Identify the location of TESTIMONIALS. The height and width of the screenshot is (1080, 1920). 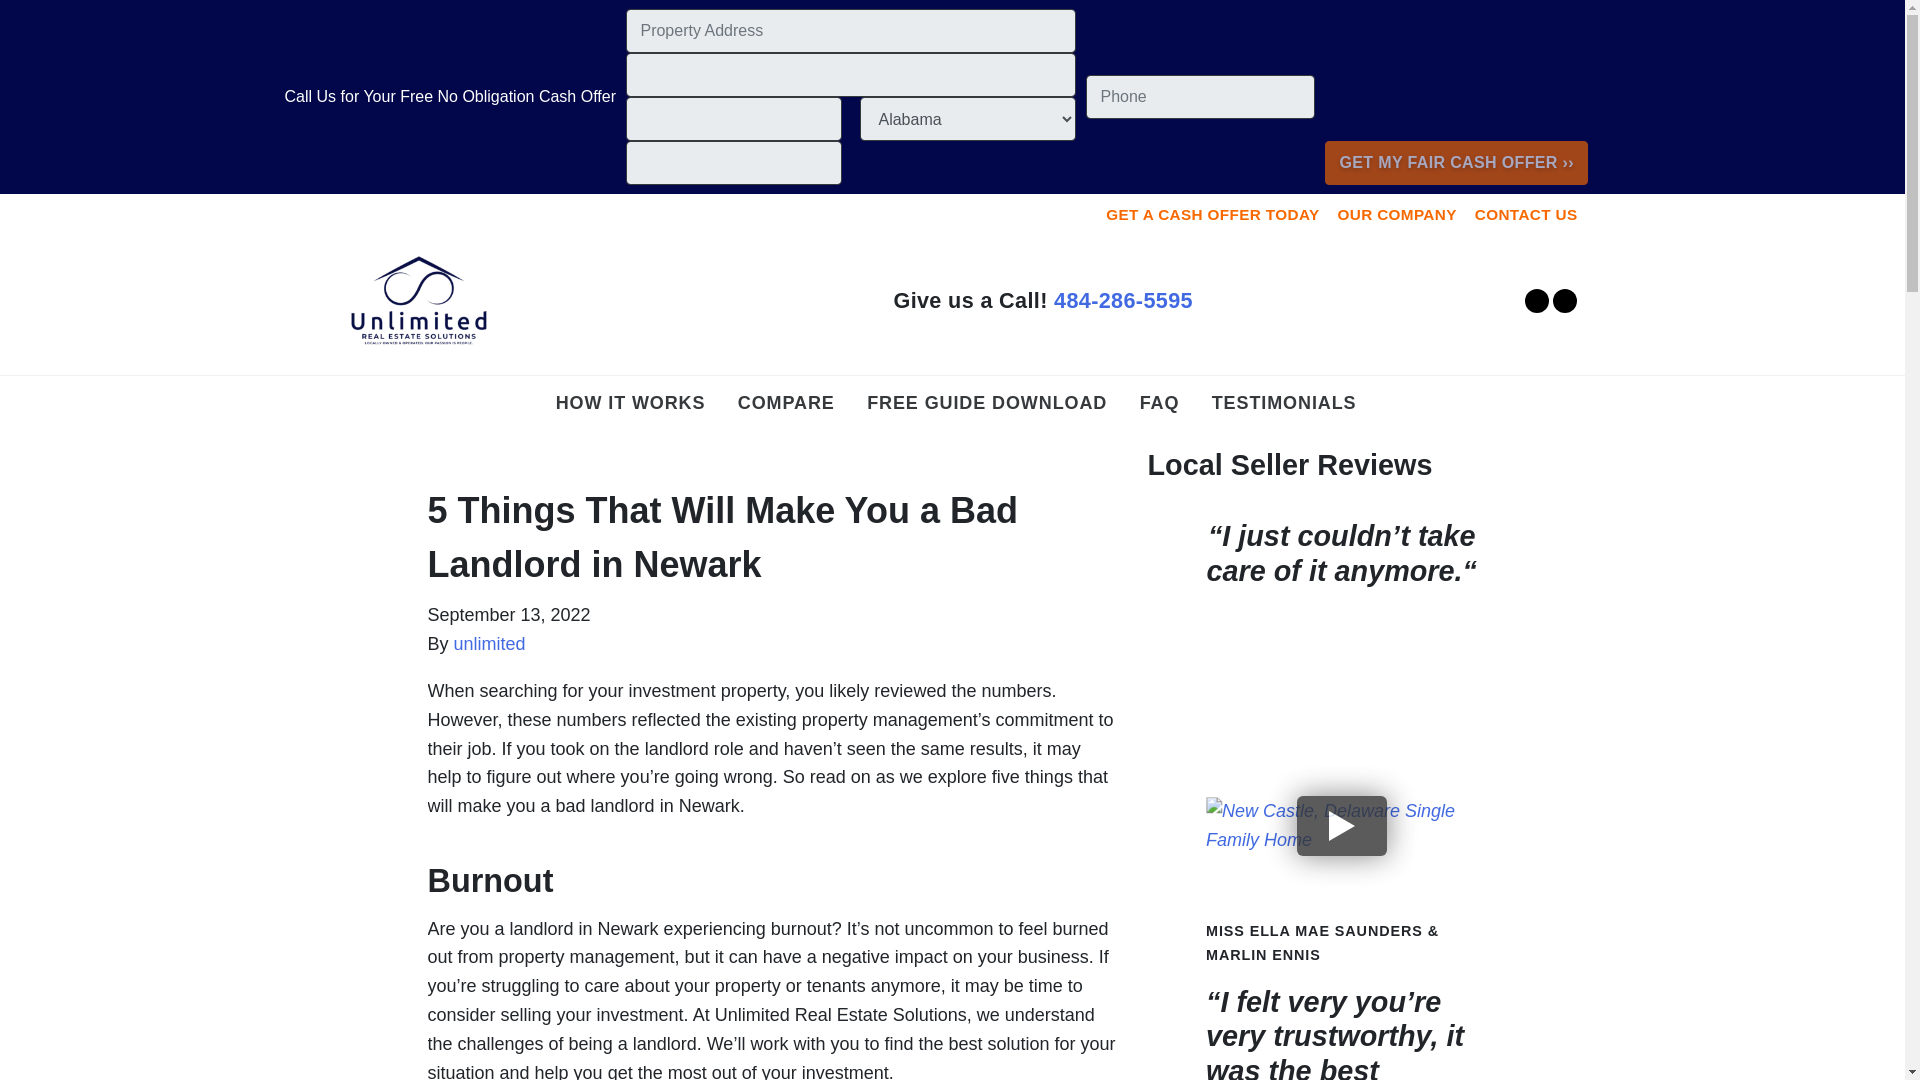
(1284, 402).